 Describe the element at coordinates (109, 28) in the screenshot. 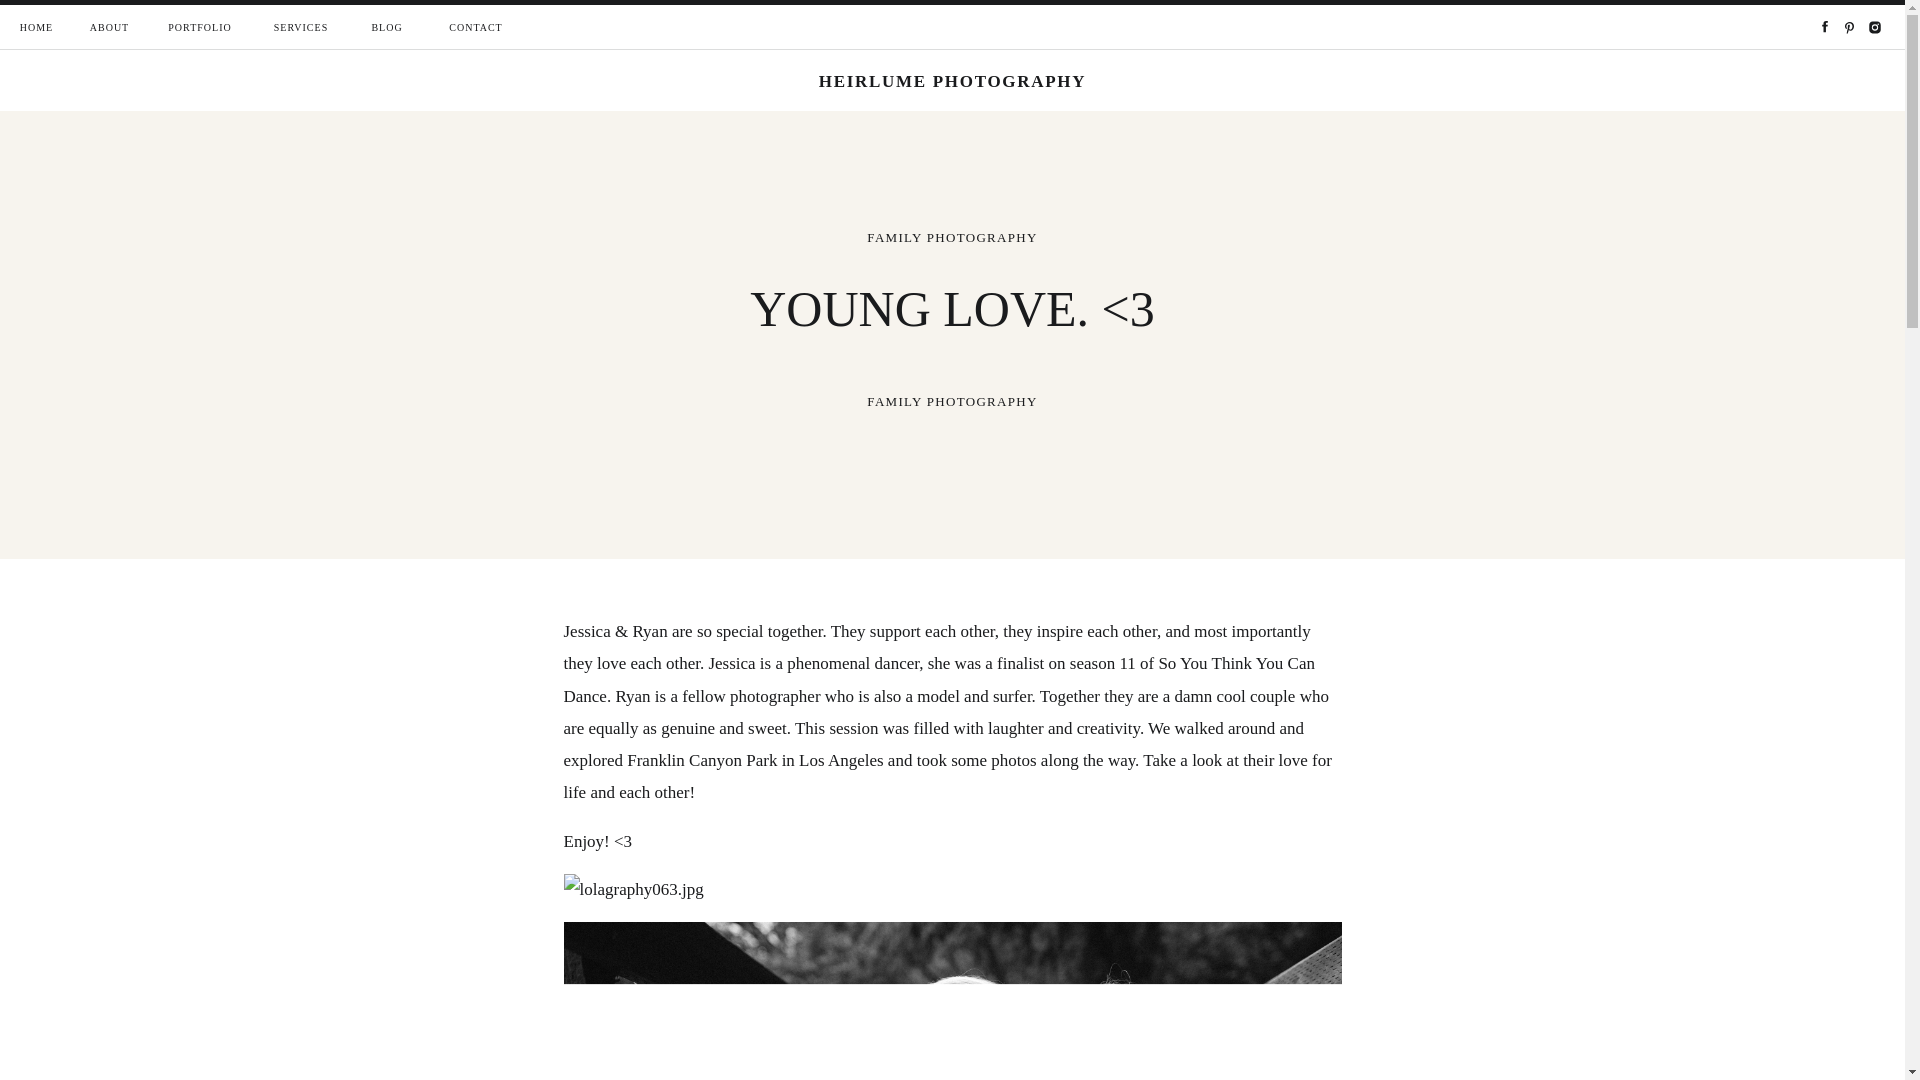

I see `ABOUT` at that location.